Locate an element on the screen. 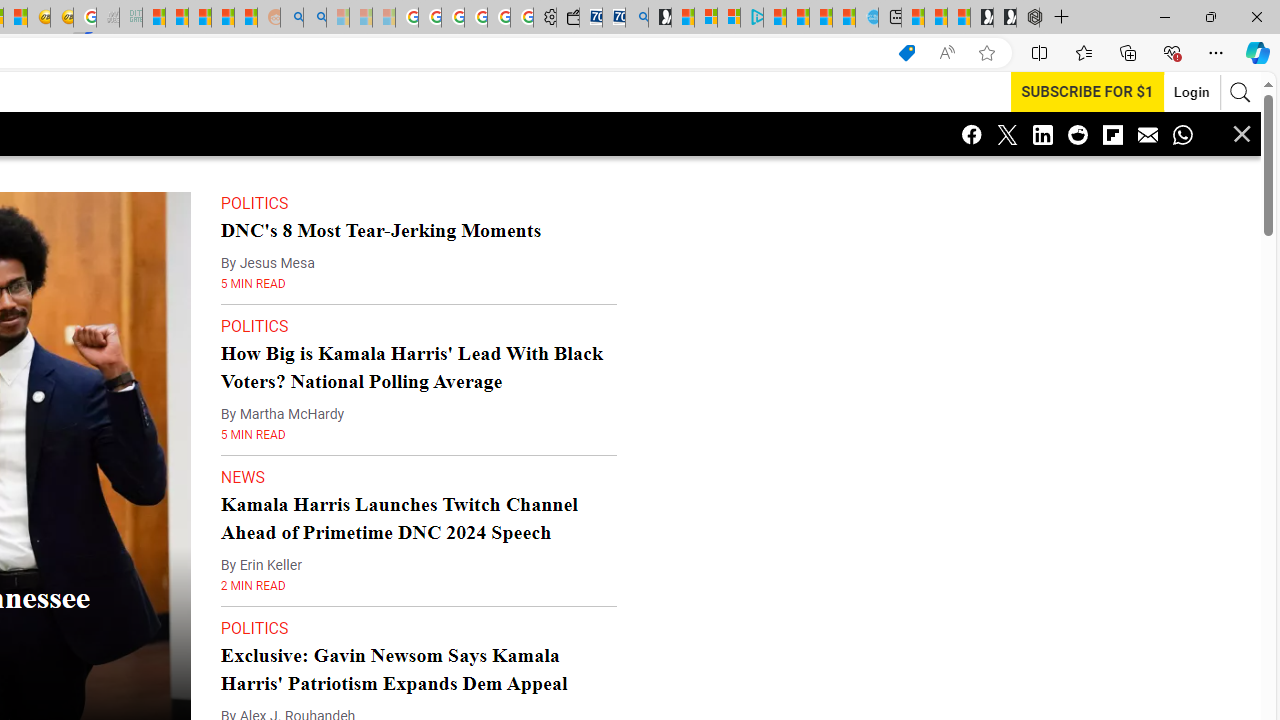  AutomationID: search-btn is located at coordinates (1240, 92).